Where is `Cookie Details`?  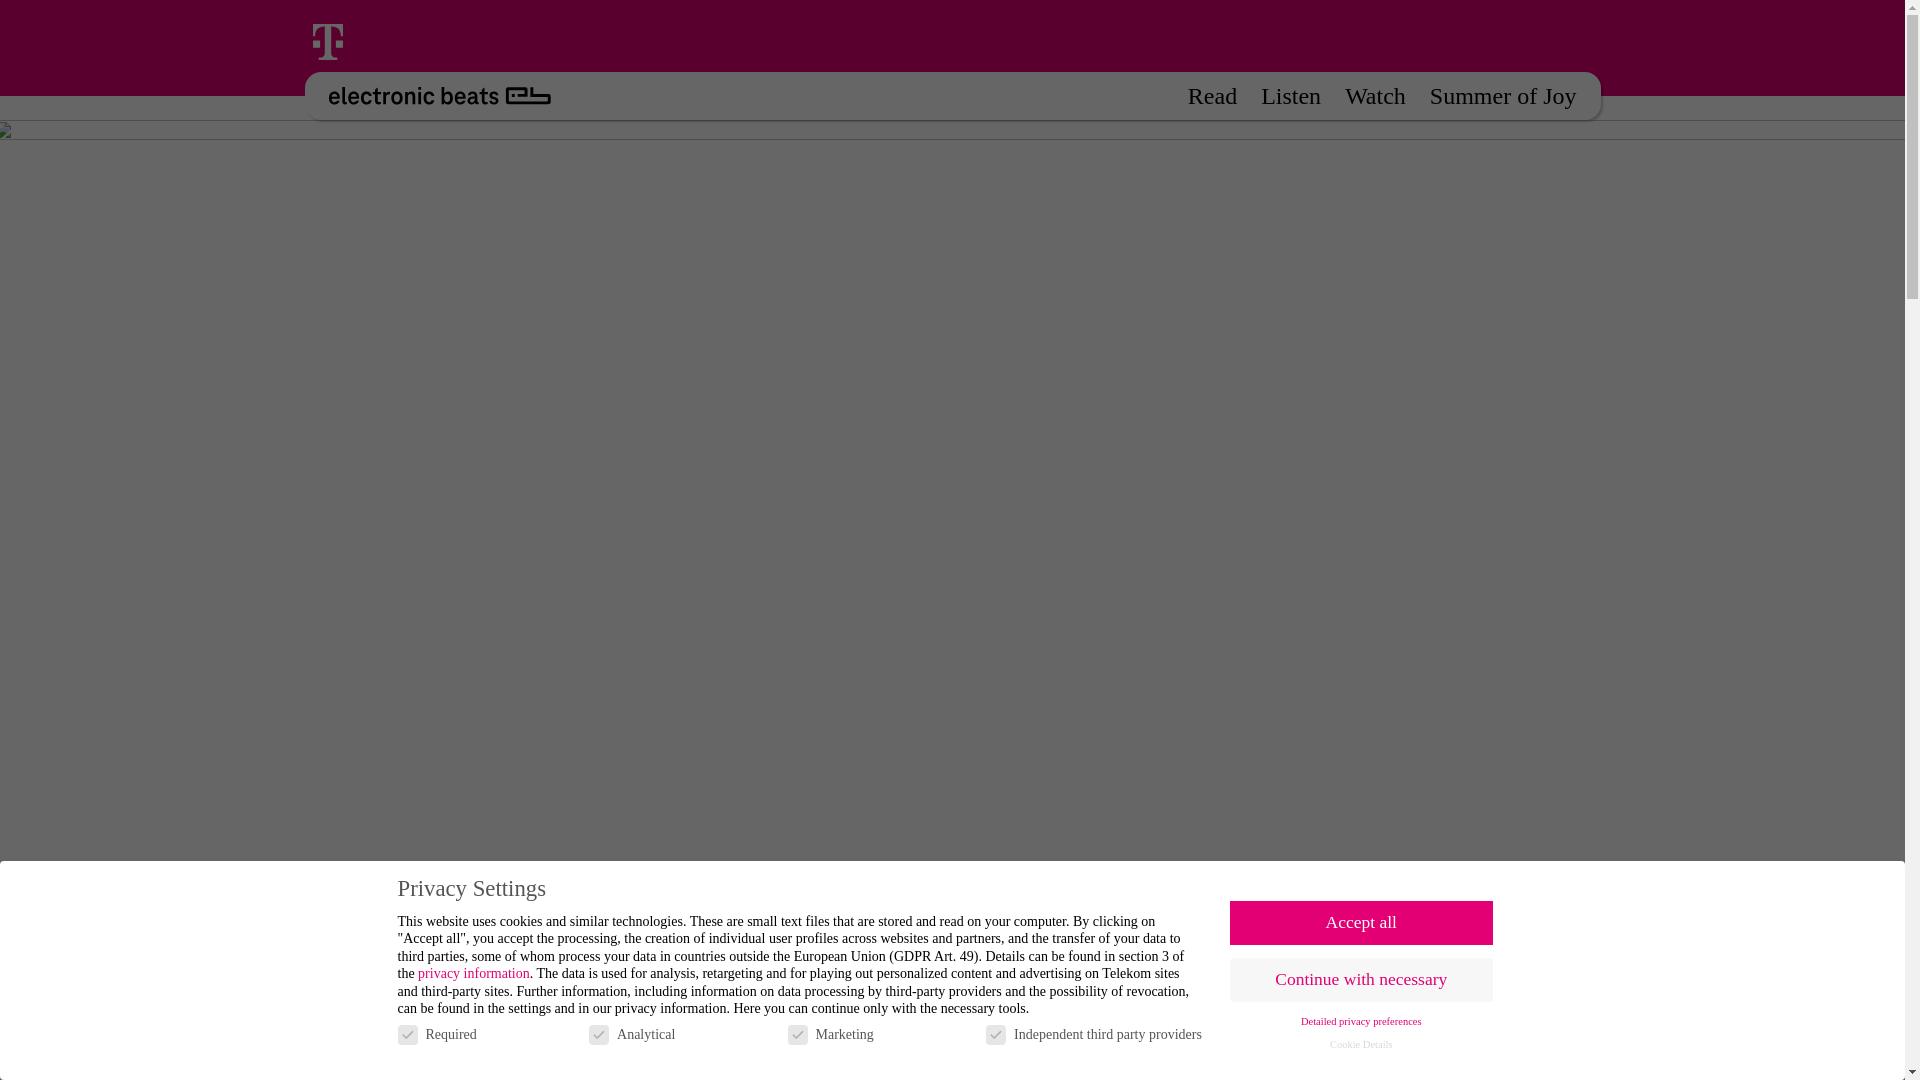
Cookie Details is located at coordinates (1362, 1044).